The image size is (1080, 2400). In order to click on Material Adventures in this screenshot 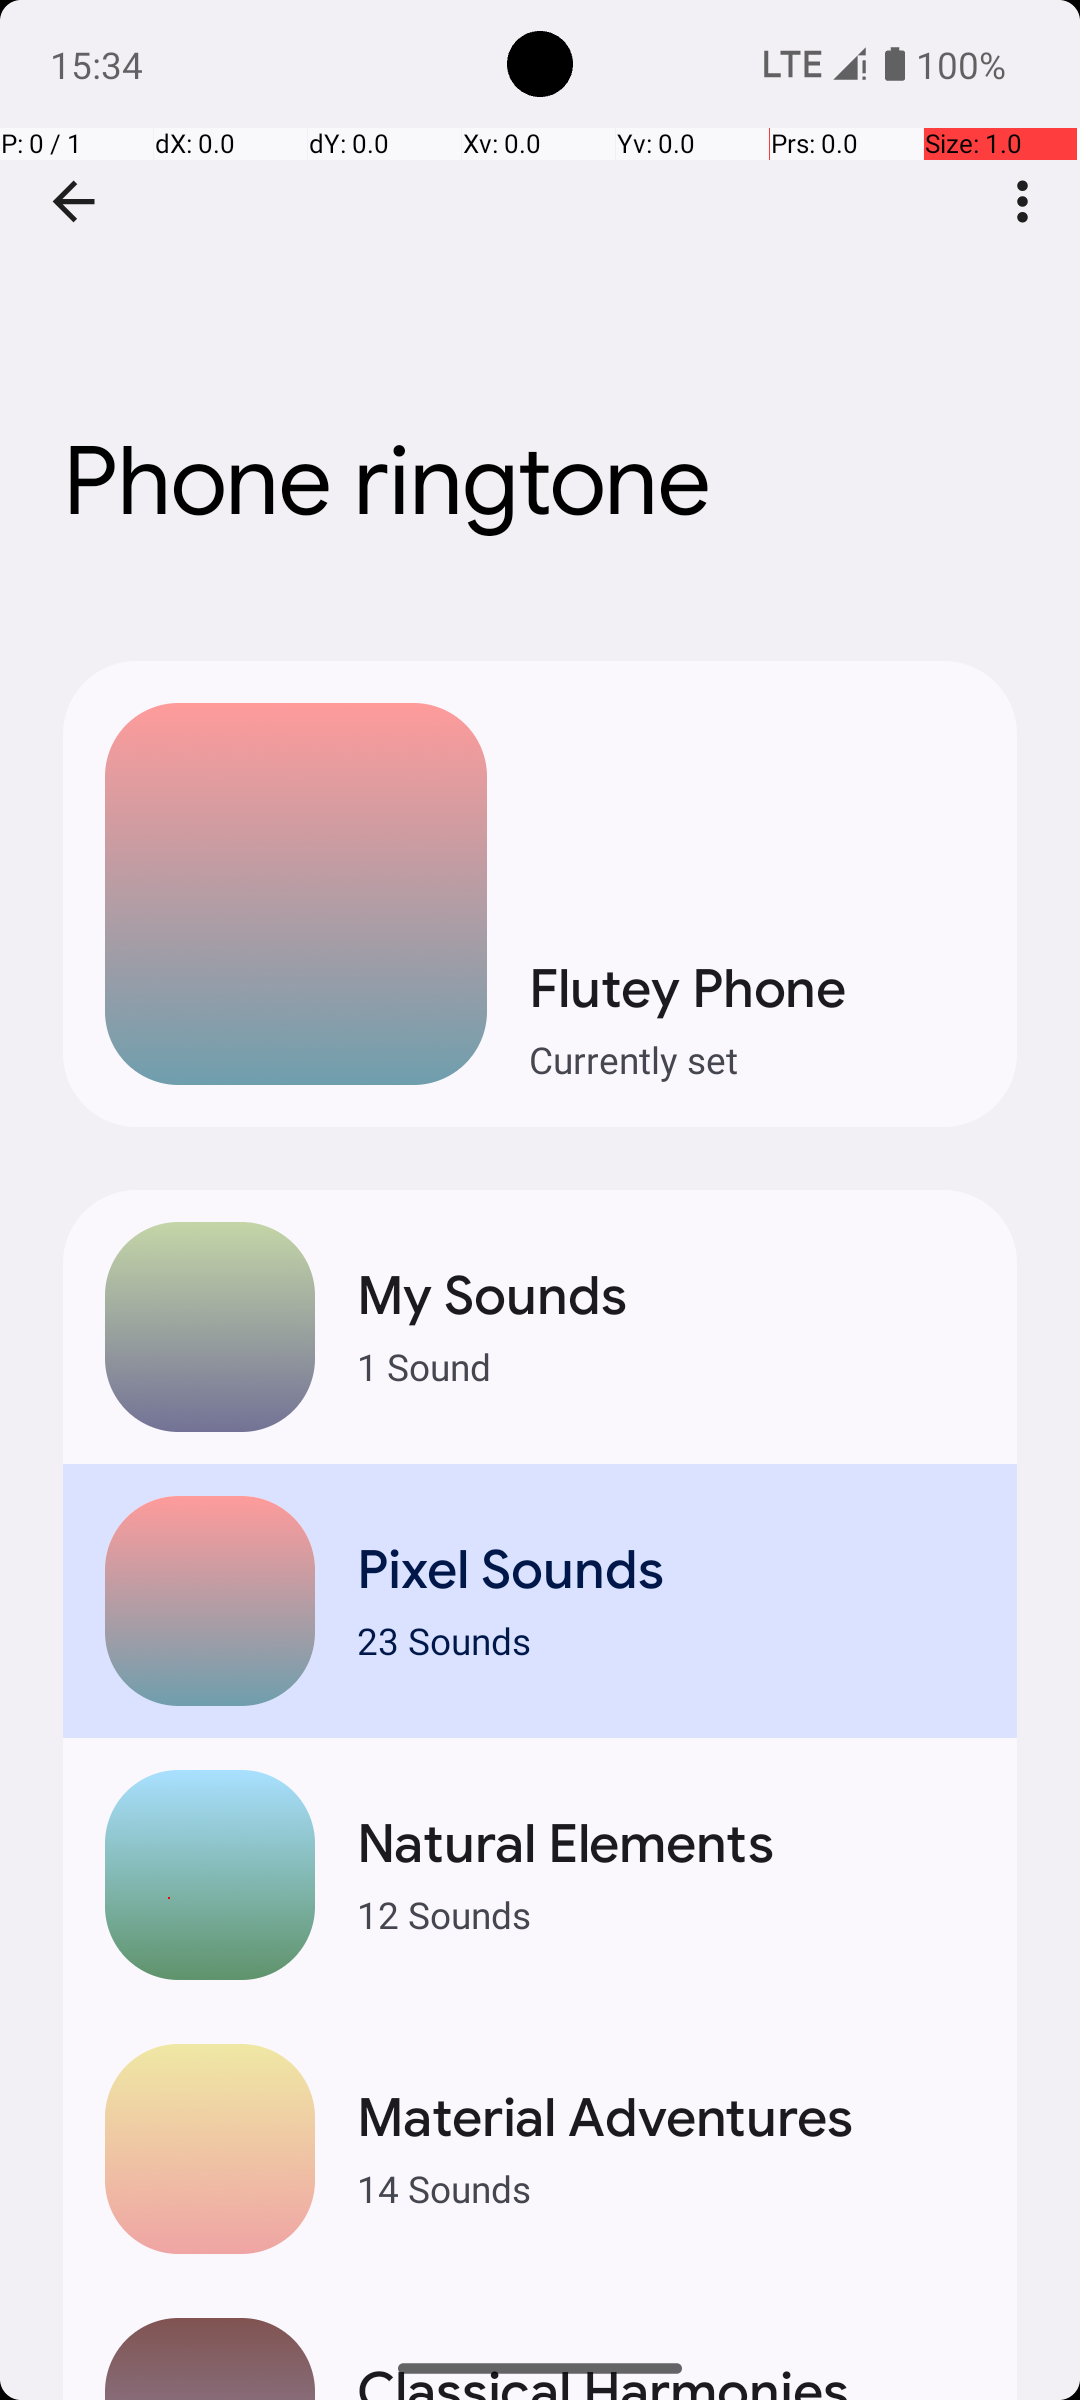, I will do `click(666, 2118)`.